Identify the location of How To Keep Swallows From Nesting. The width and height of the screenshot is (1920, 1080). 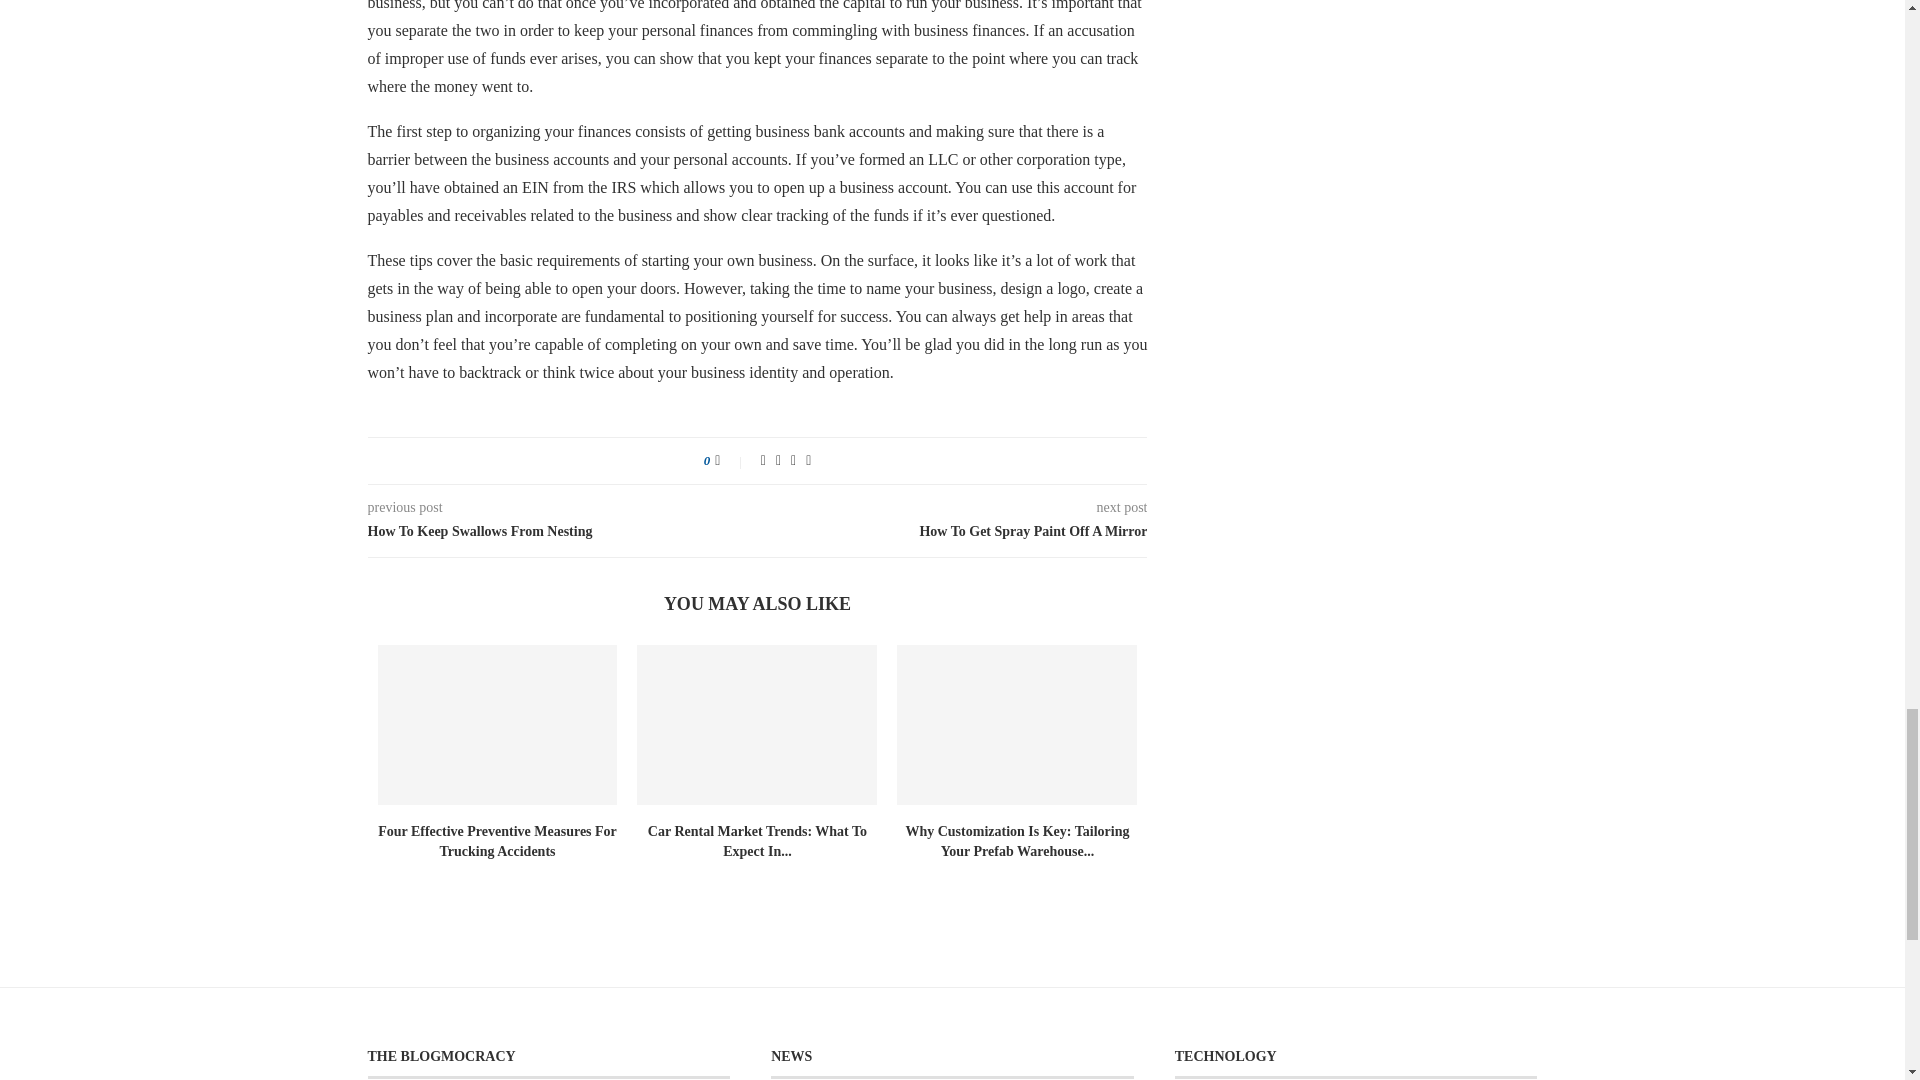
(563, 532).